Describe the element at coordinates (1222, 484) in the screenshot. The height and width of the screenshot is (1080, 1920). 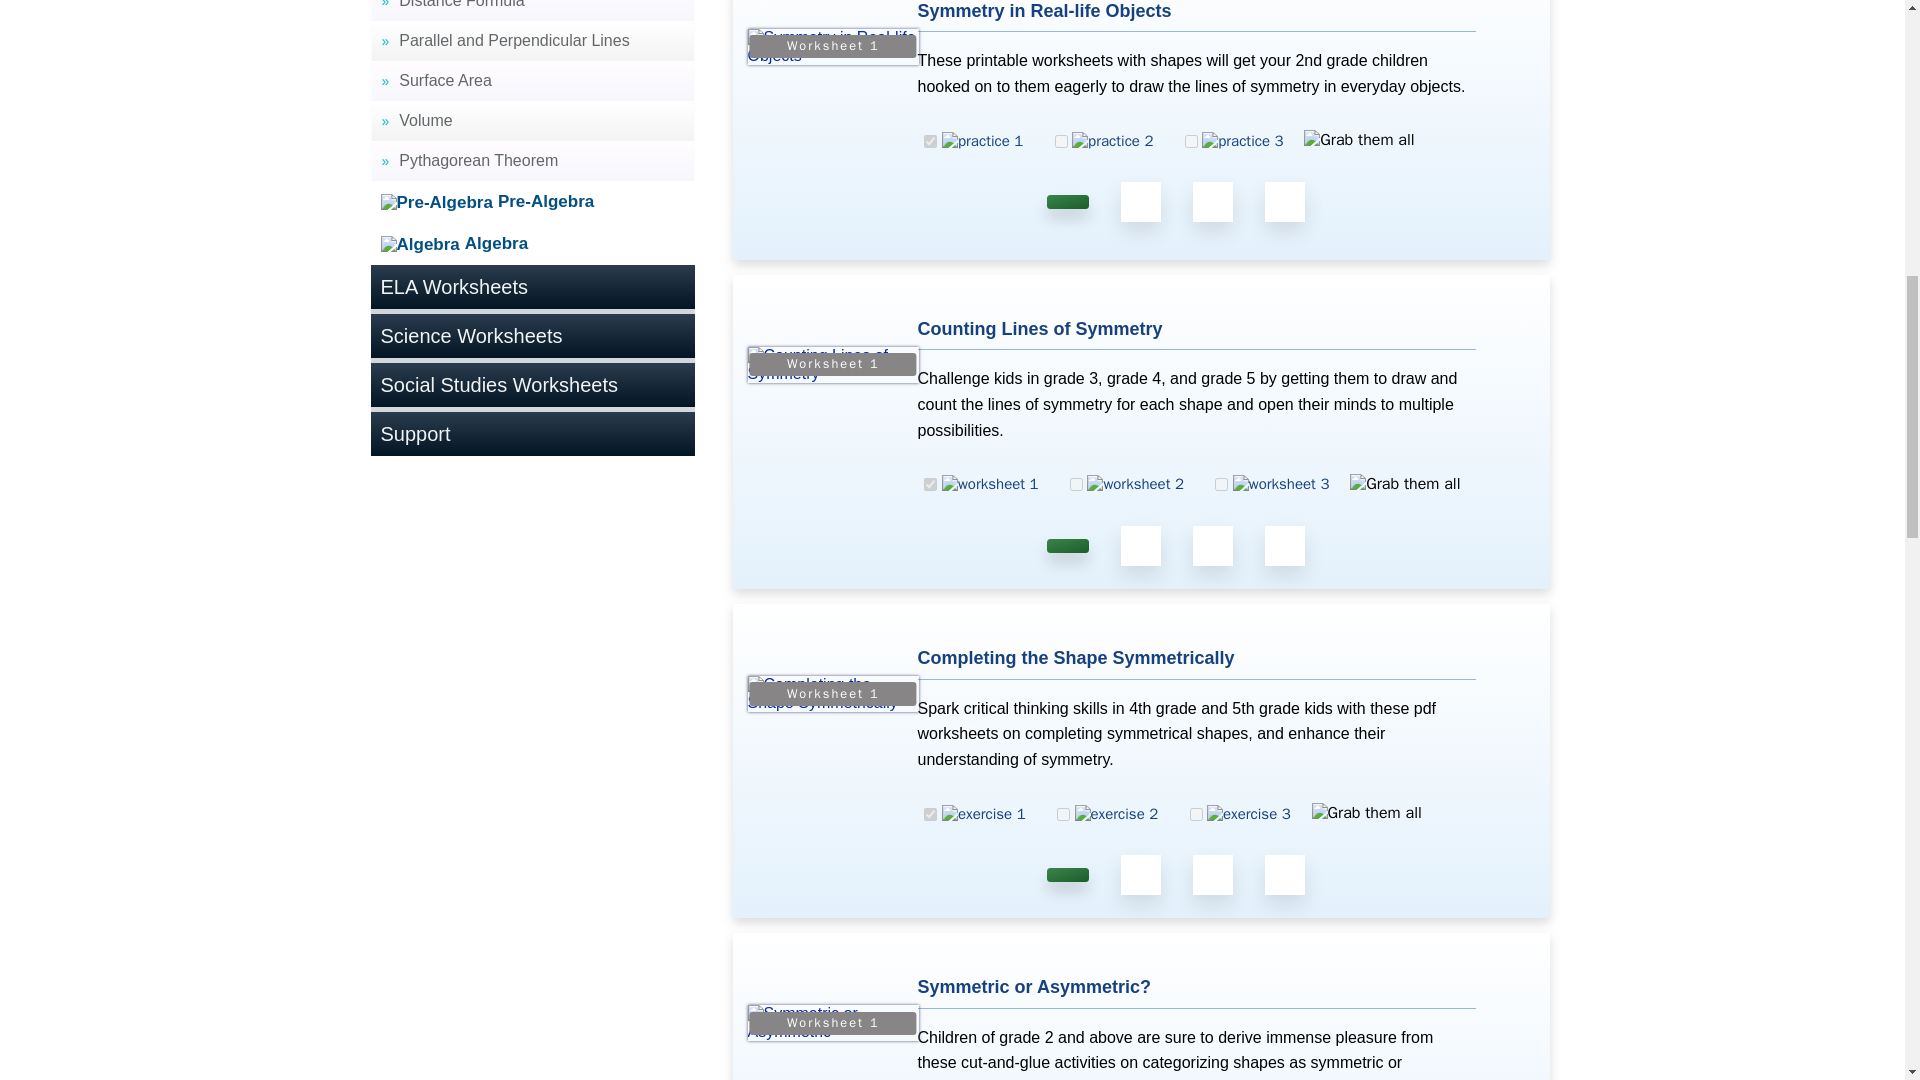
I see `on` at that location.